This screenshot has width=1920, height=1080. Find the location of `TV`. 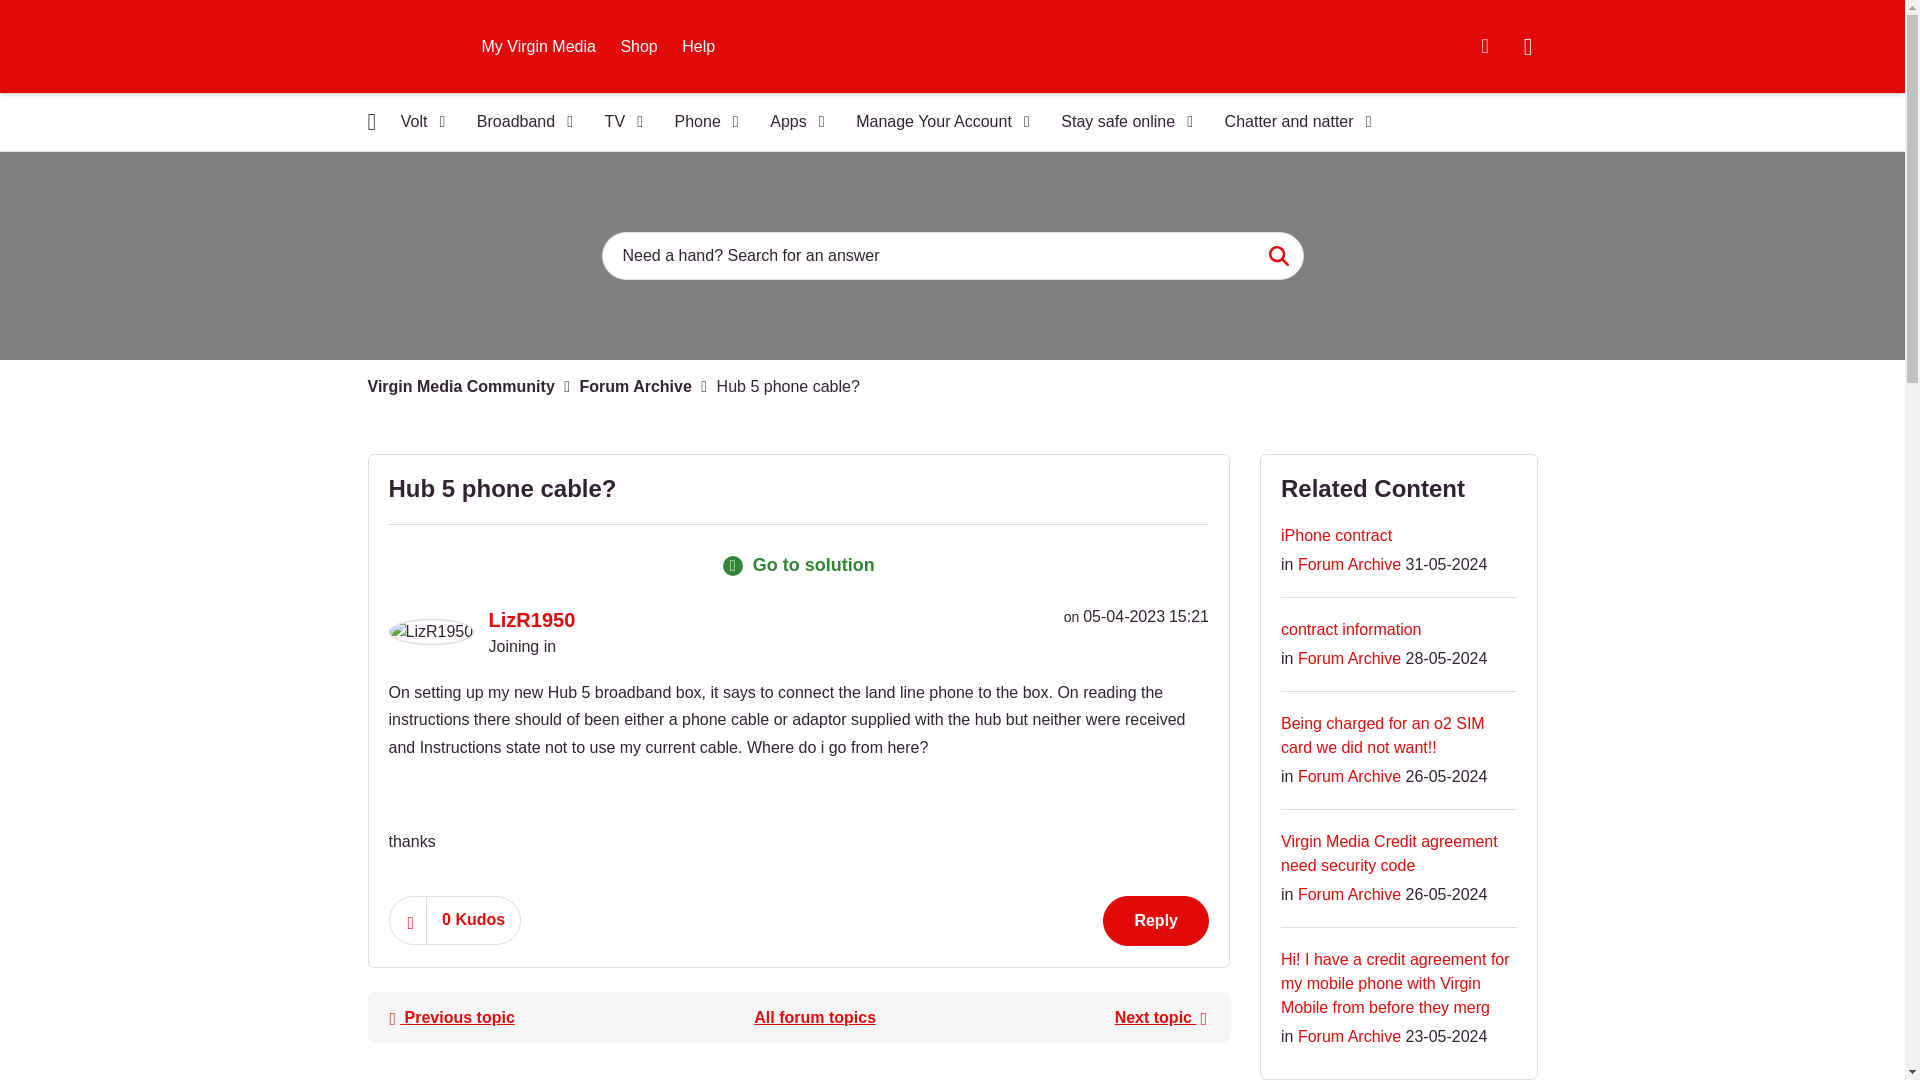

TV is located at coordinates (618, 122).